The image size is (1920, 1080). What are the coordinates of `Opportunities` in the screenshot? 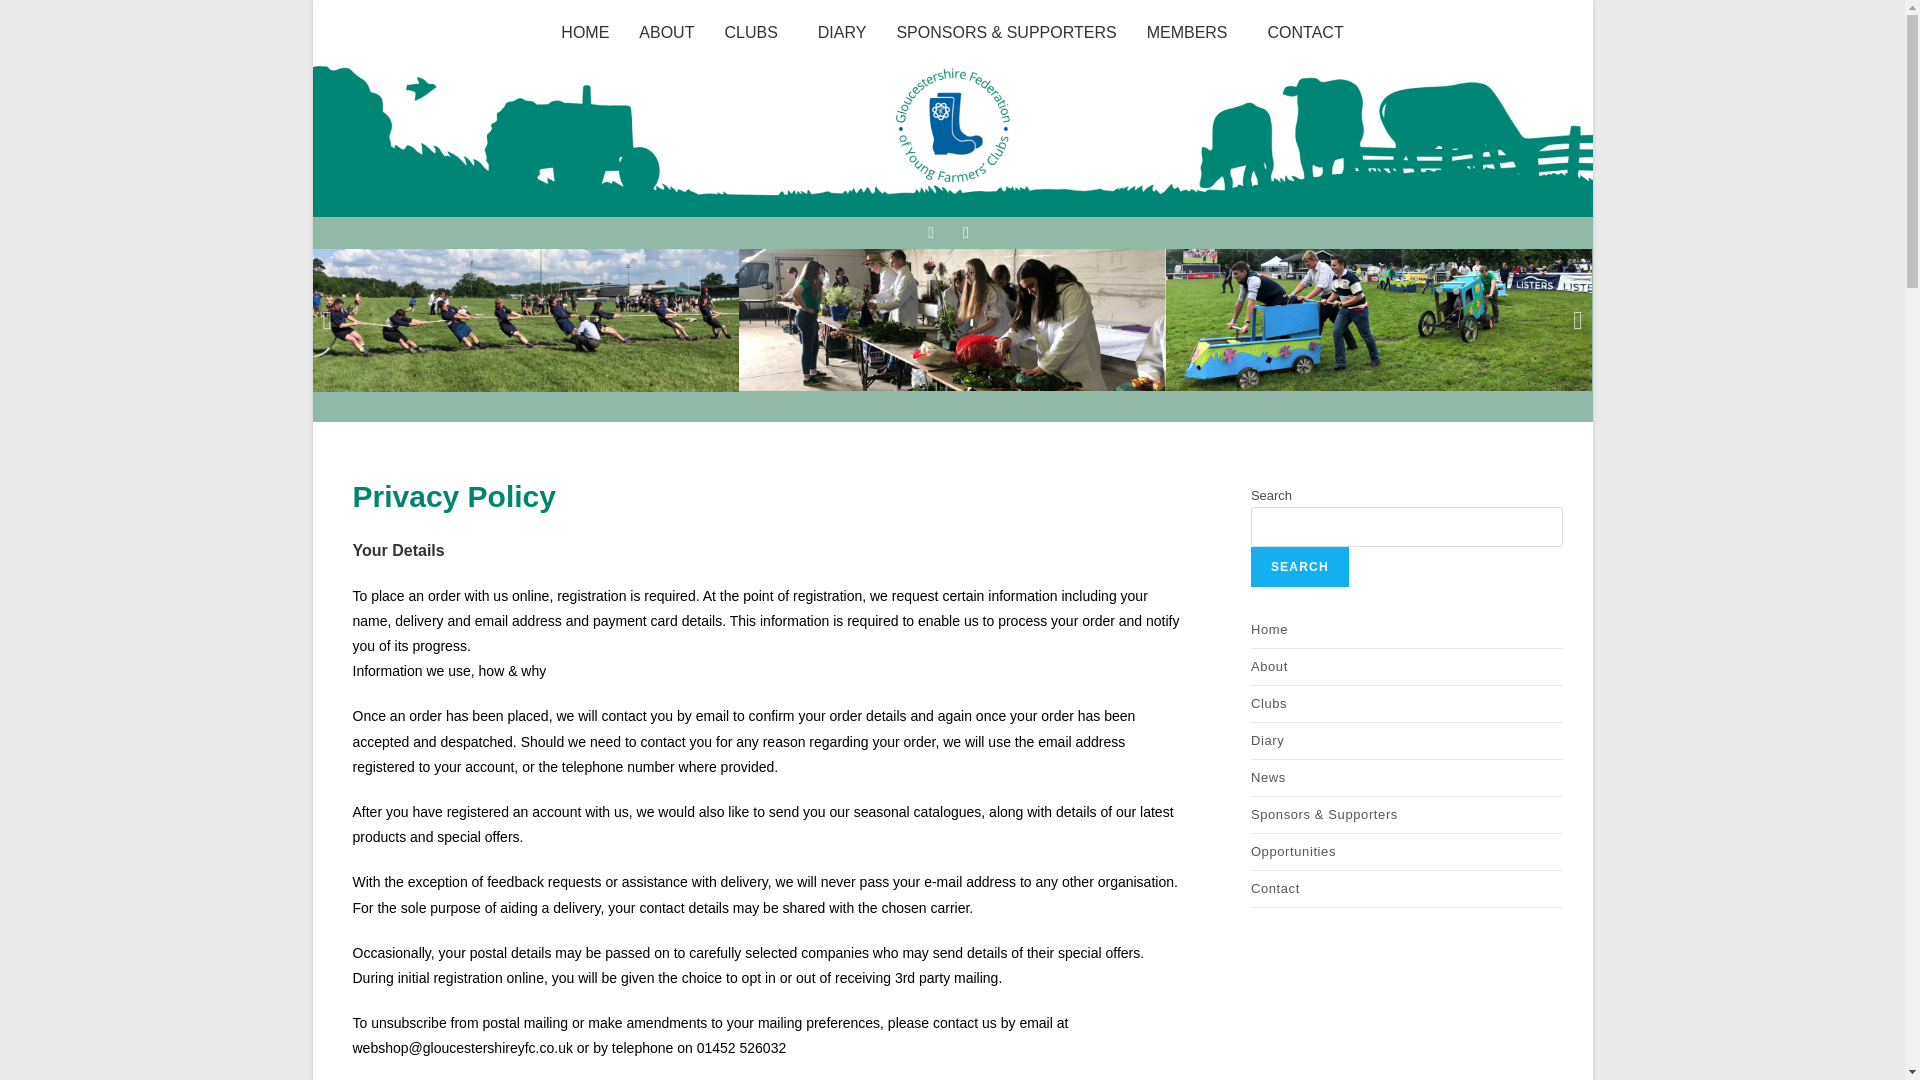 It's located at (1406, 852).